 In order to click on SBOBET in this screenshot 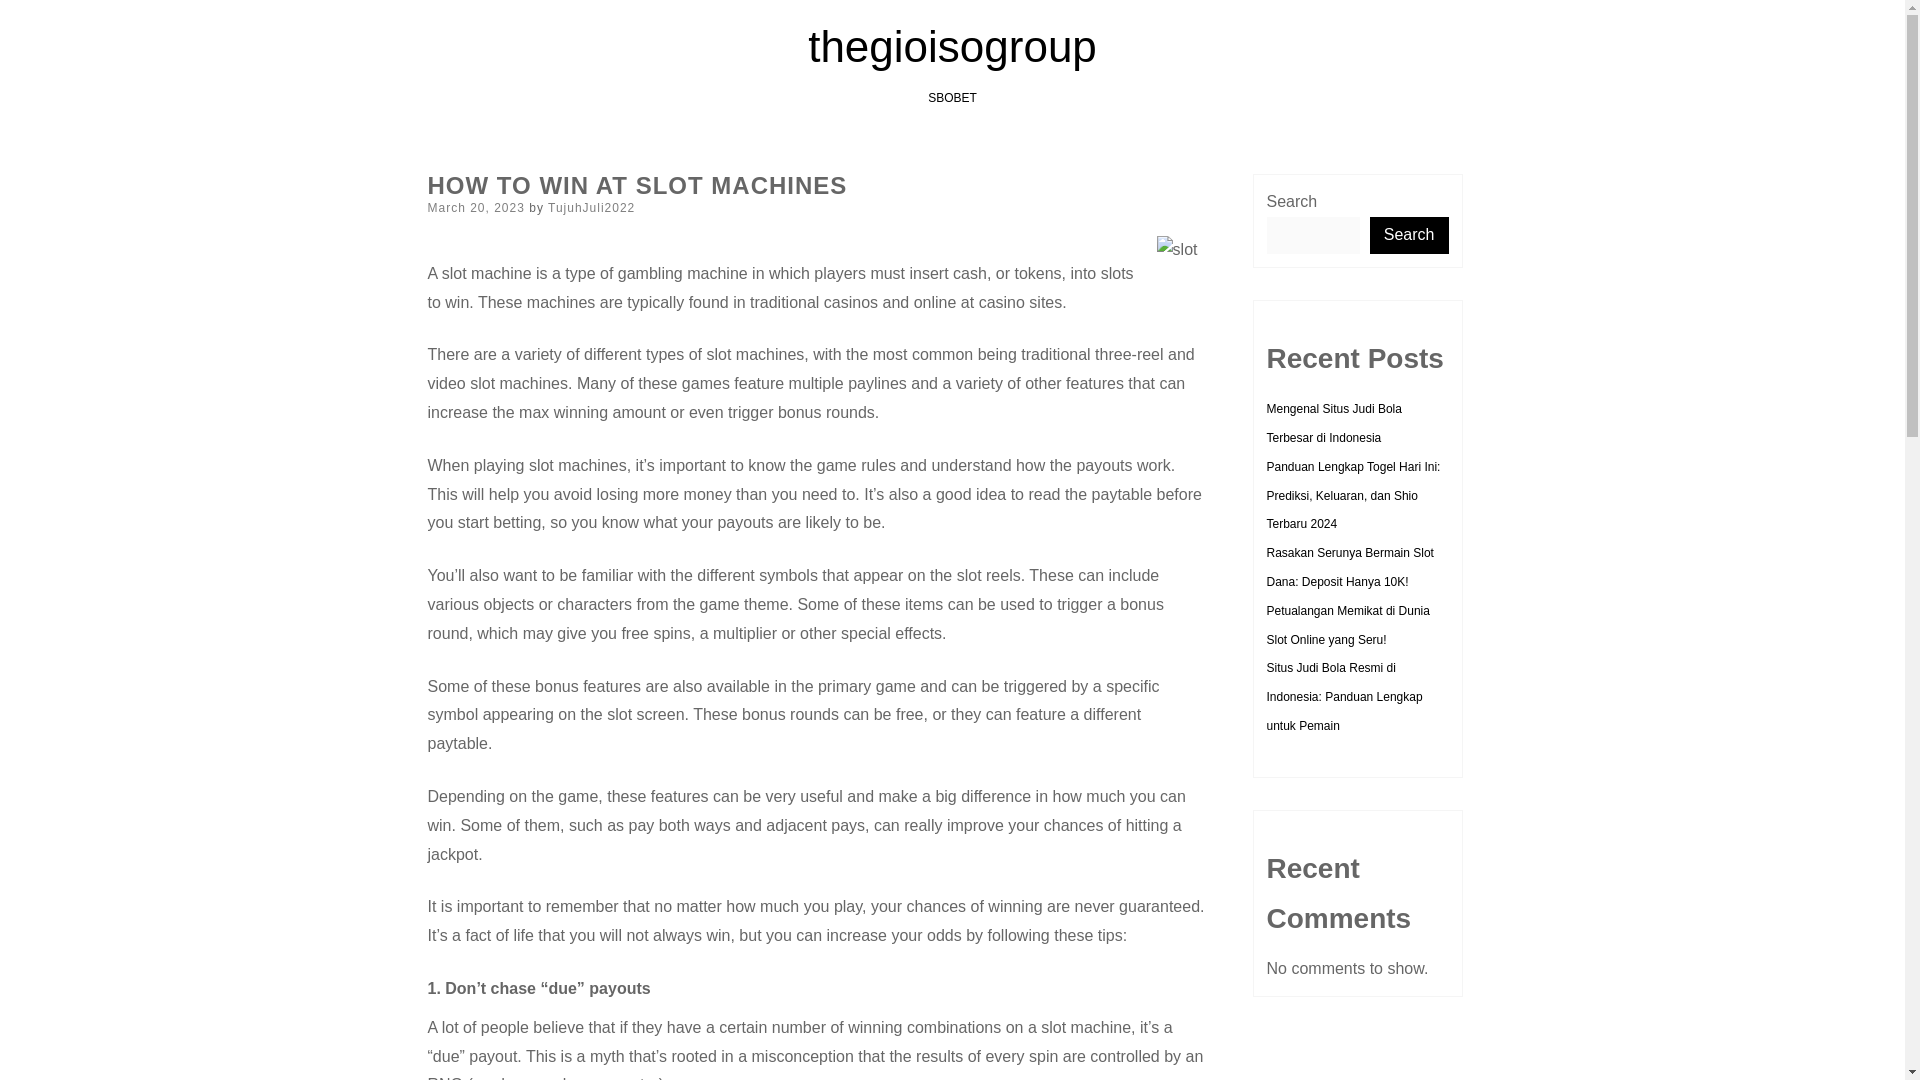, I will do `click(952, 97)`.